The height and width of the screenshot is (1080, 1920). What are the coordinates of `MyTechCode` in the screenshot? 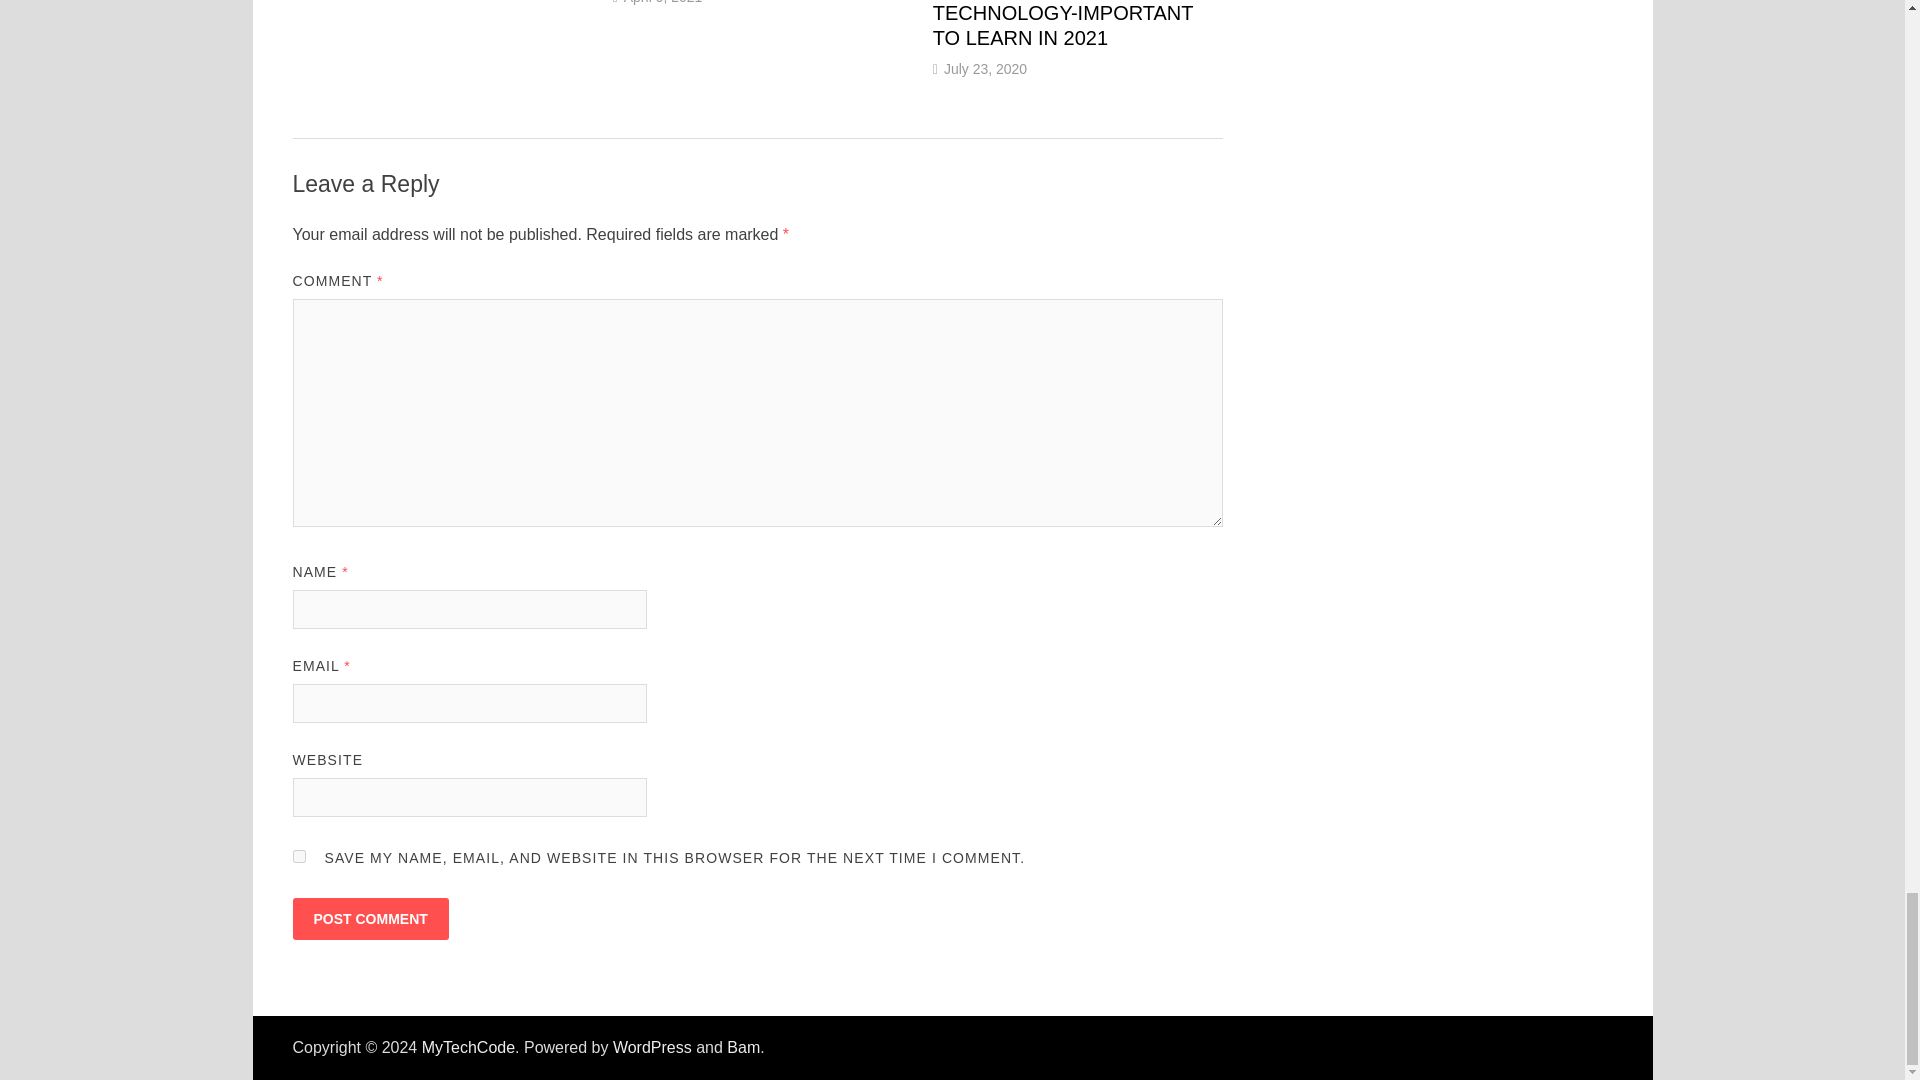 It's located at (468, 1047).